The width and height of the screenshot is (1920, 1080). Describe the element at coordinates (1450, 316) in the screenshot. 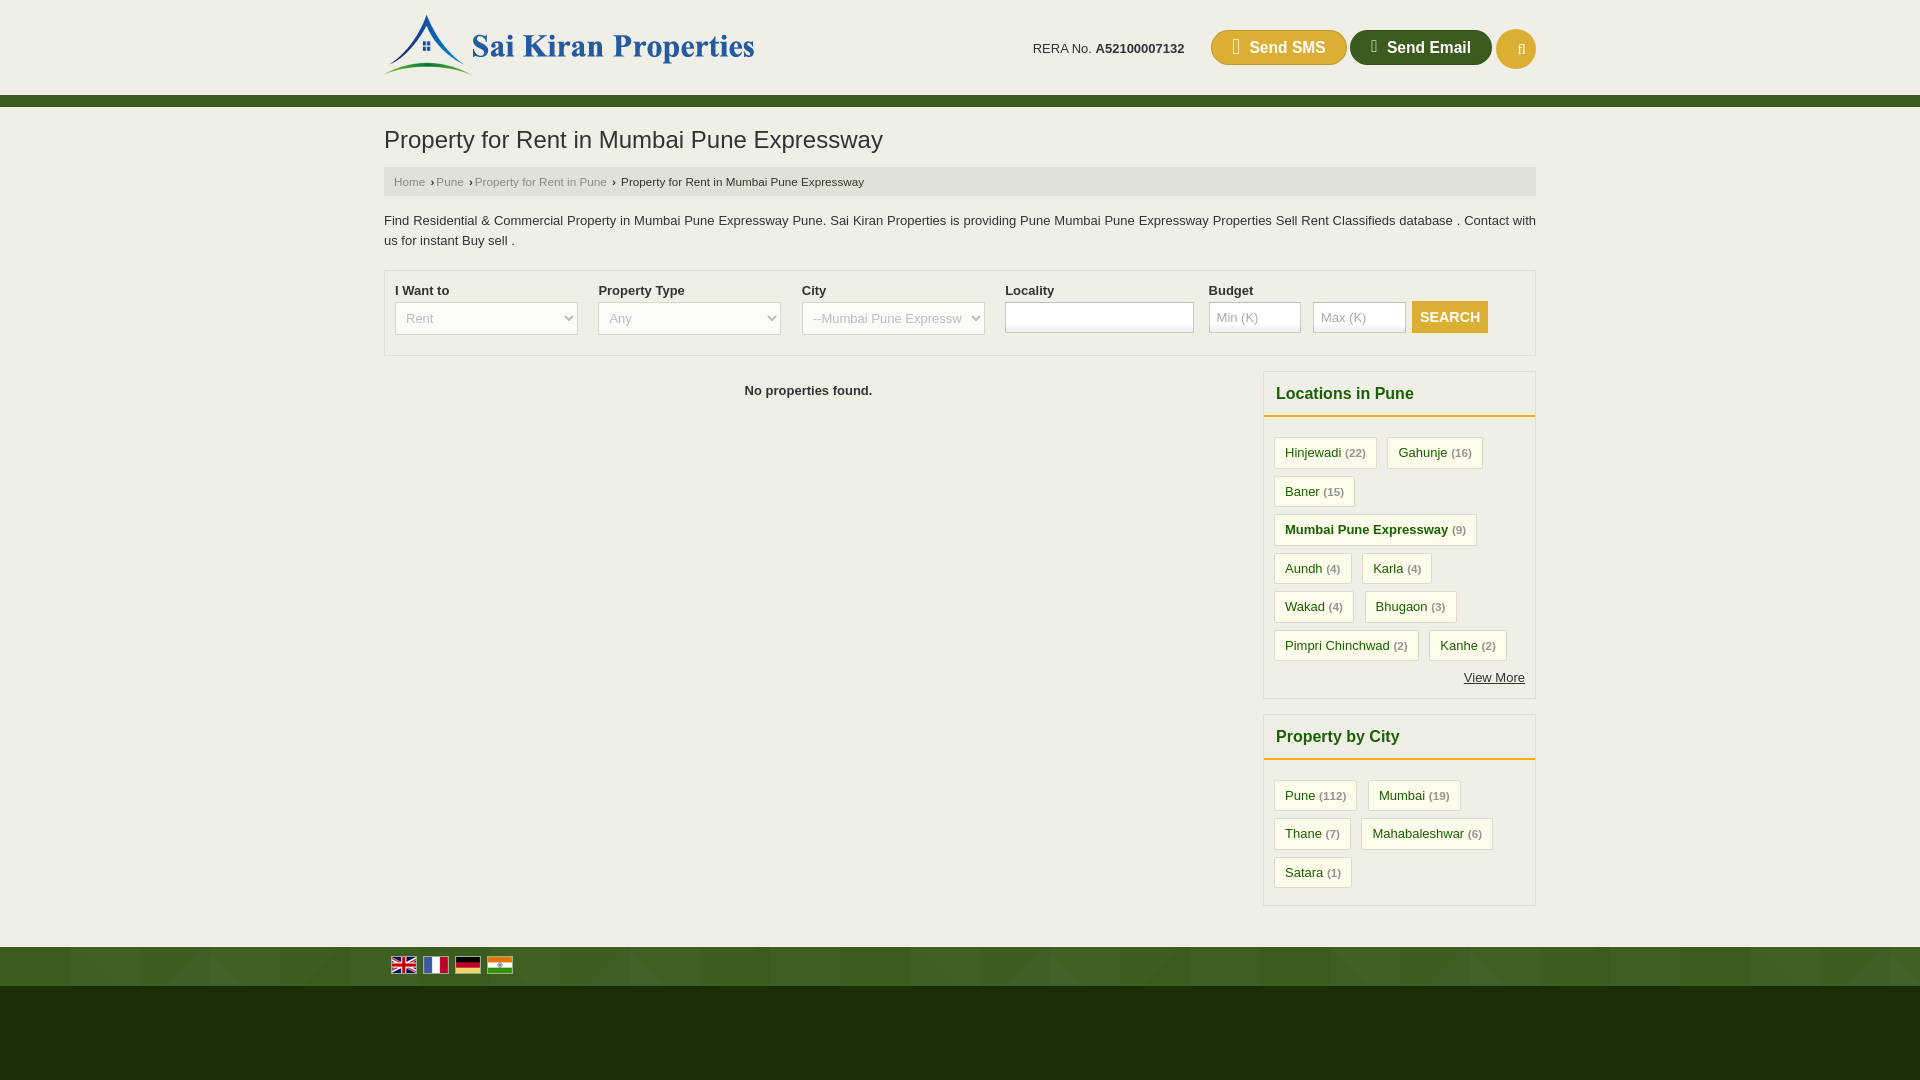

I see `SEARCH` at that location.